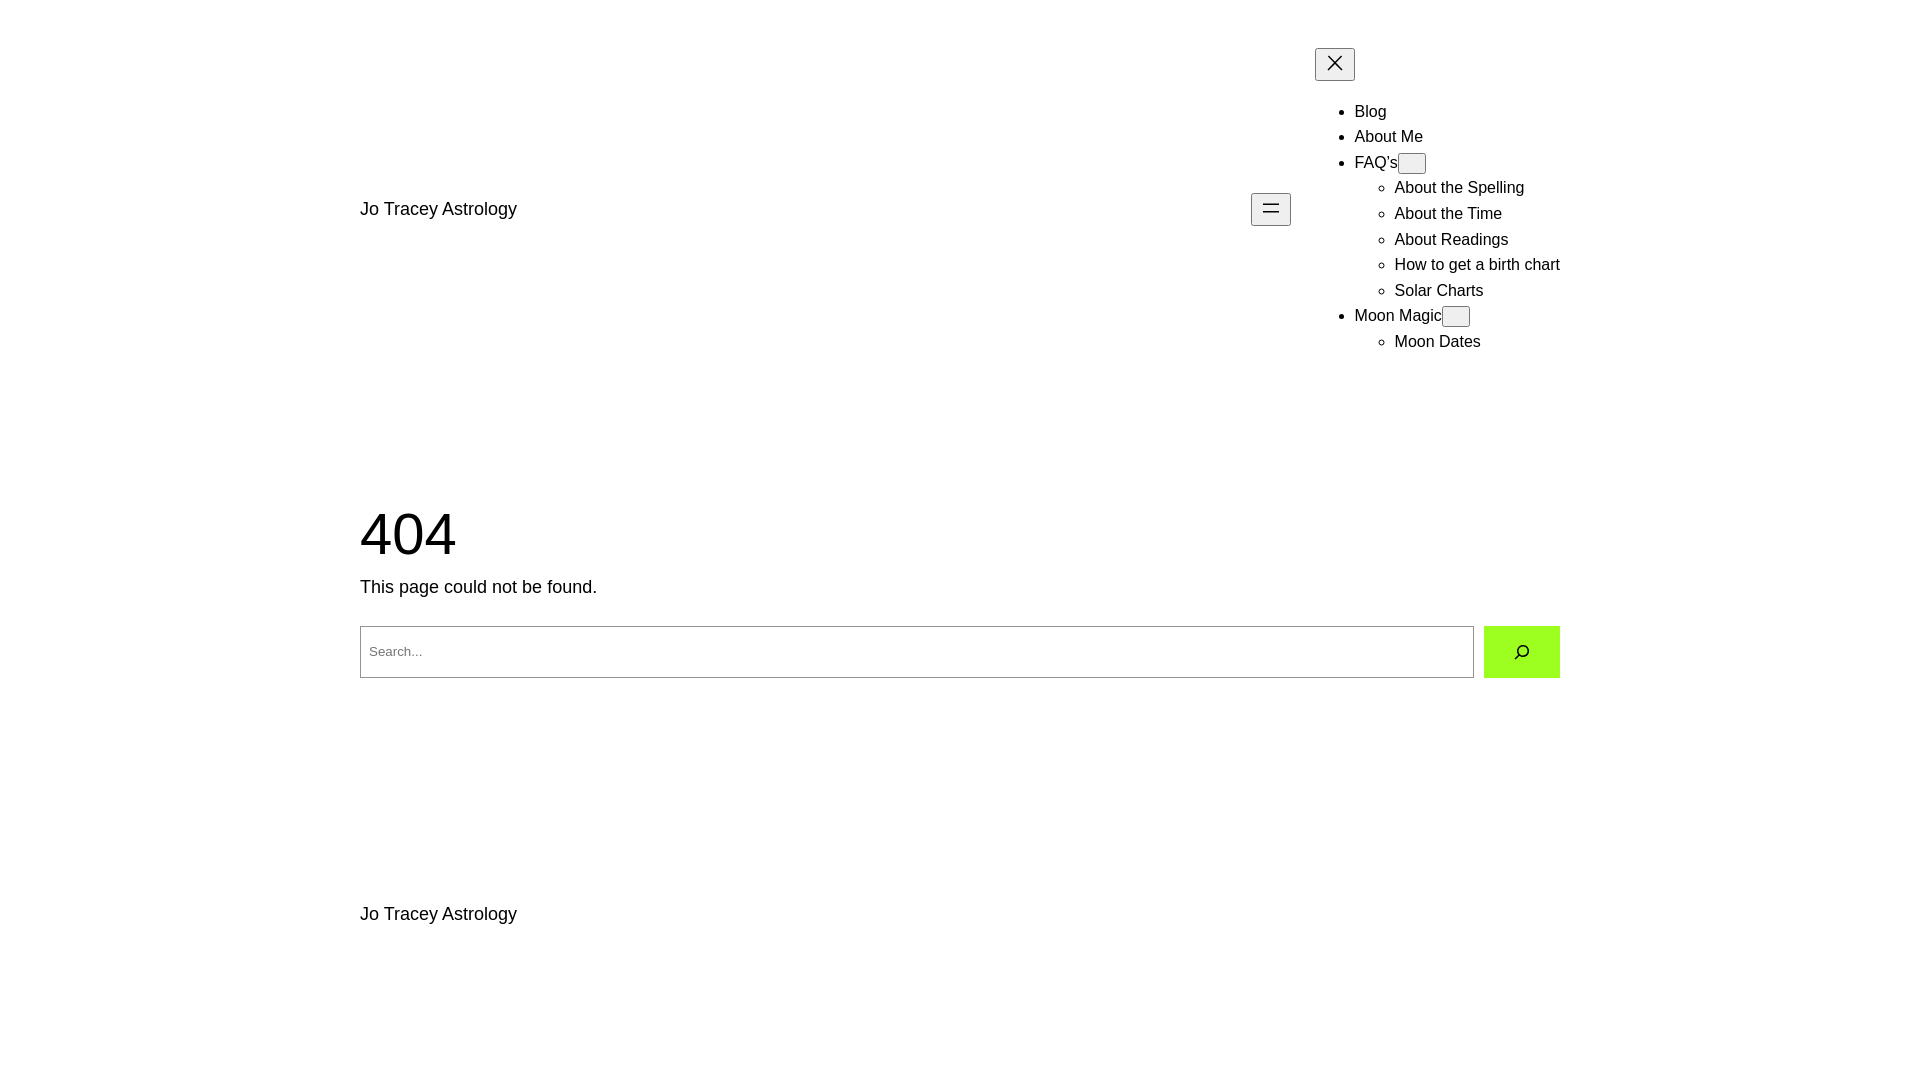 This screenshot has width=1920, height=1080. I want to click on Moon Magic, so click(1398, 316).